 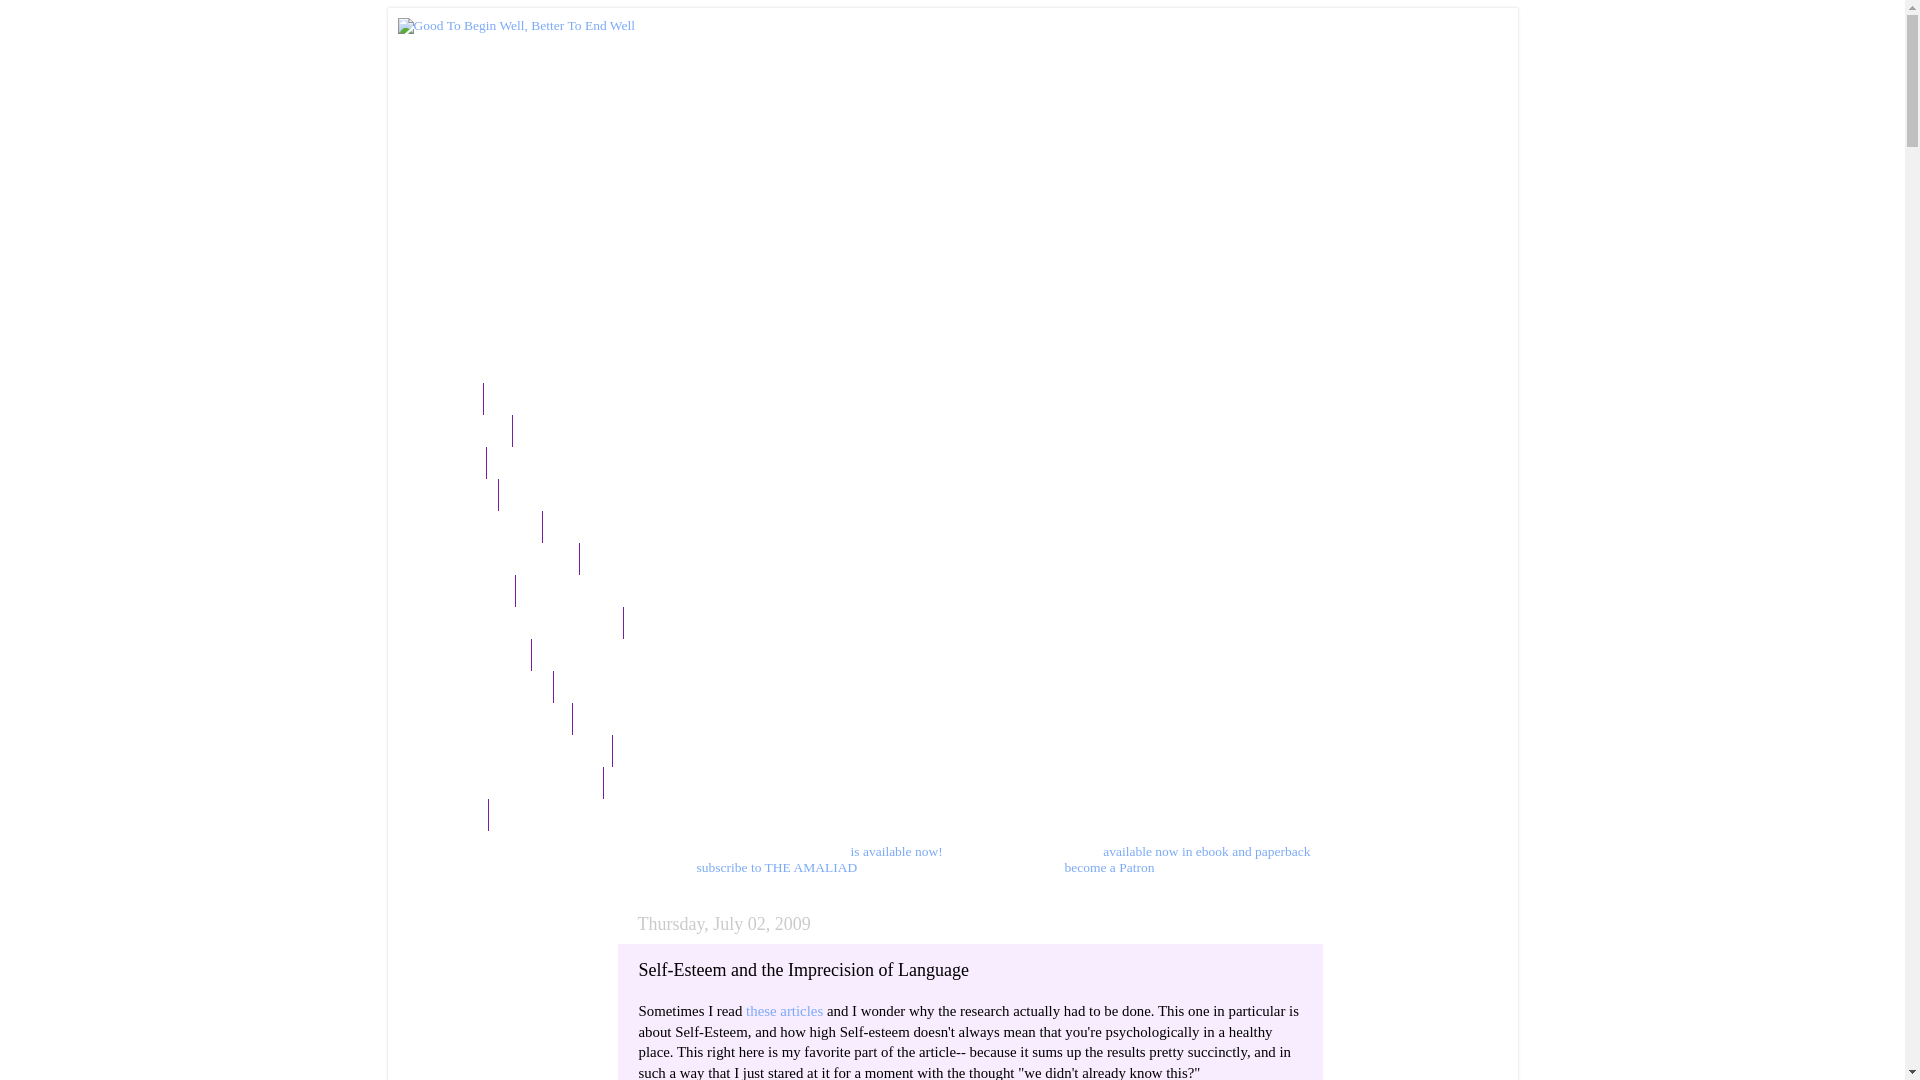 I want to click on Writing as Amalia Theresa, so click(x=507, y=782).